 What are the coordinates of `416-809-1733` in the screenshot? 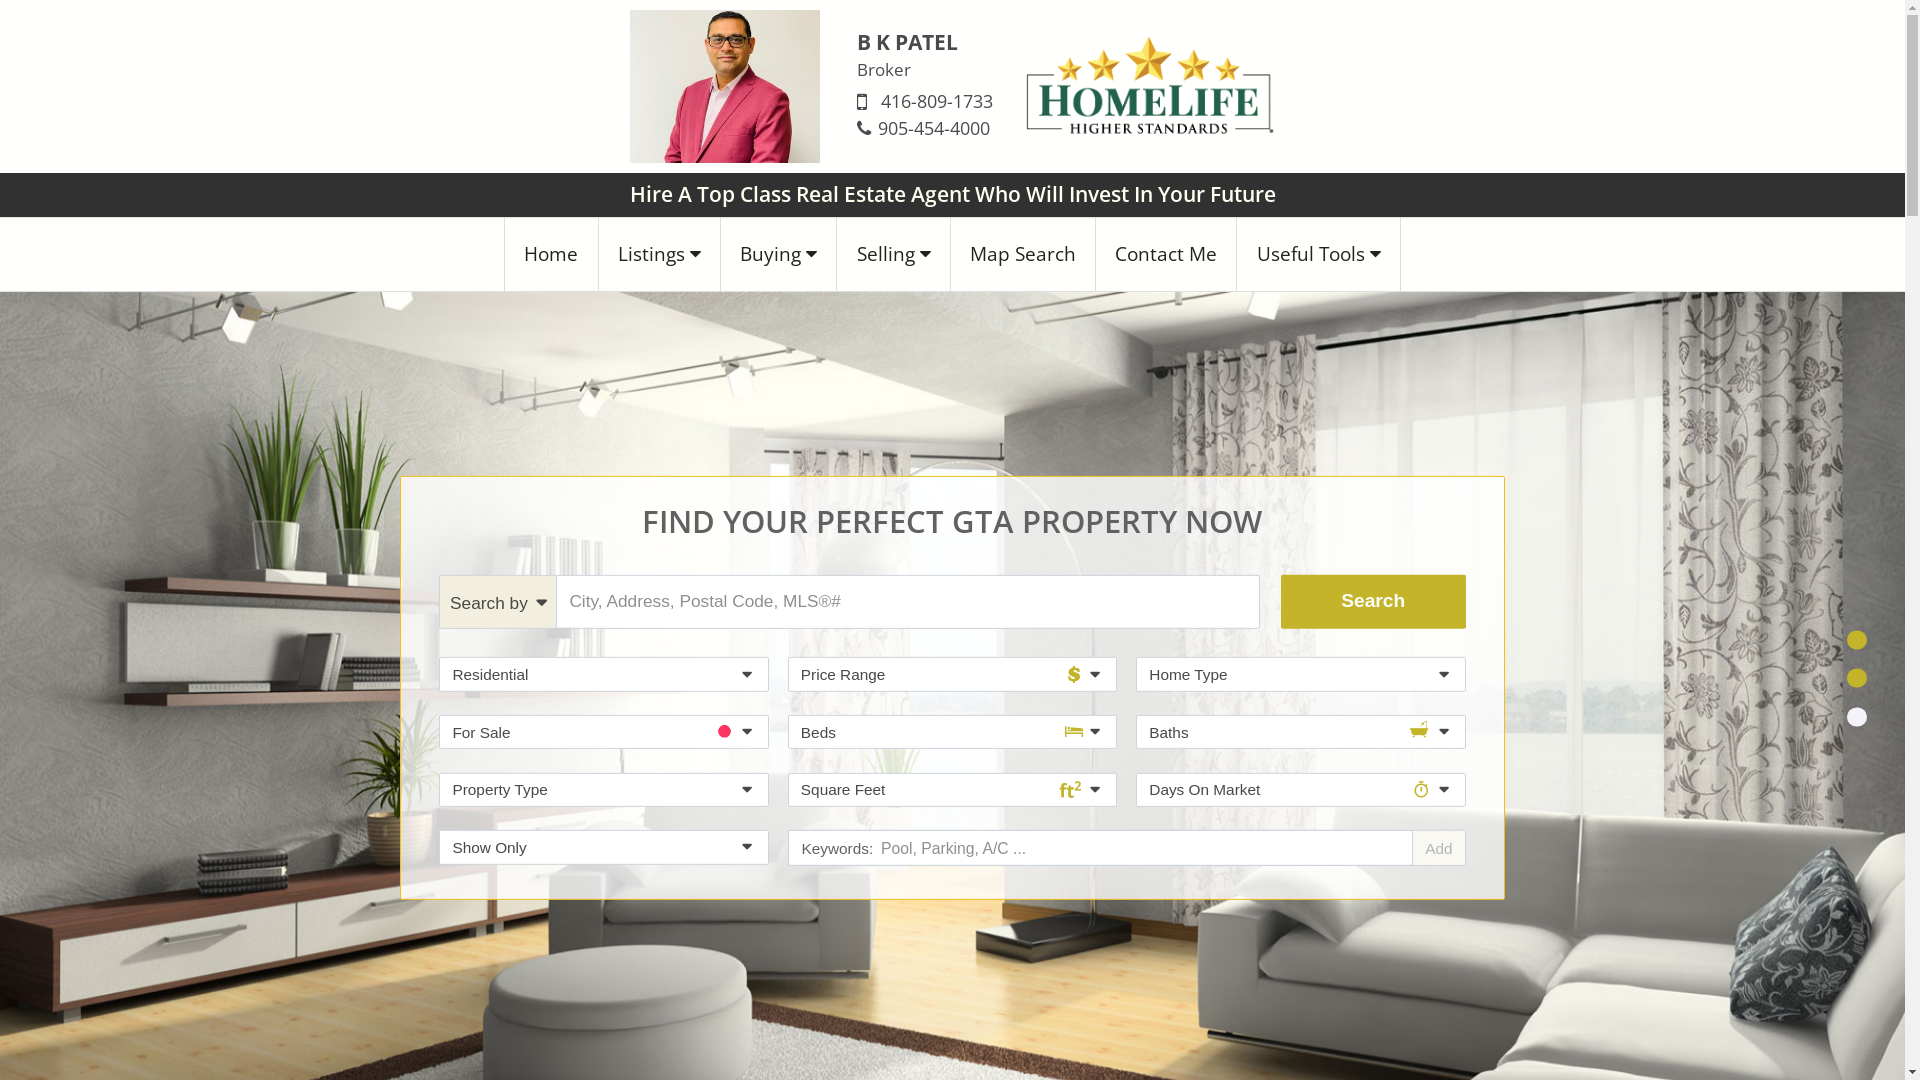 It's located at (937, 101).